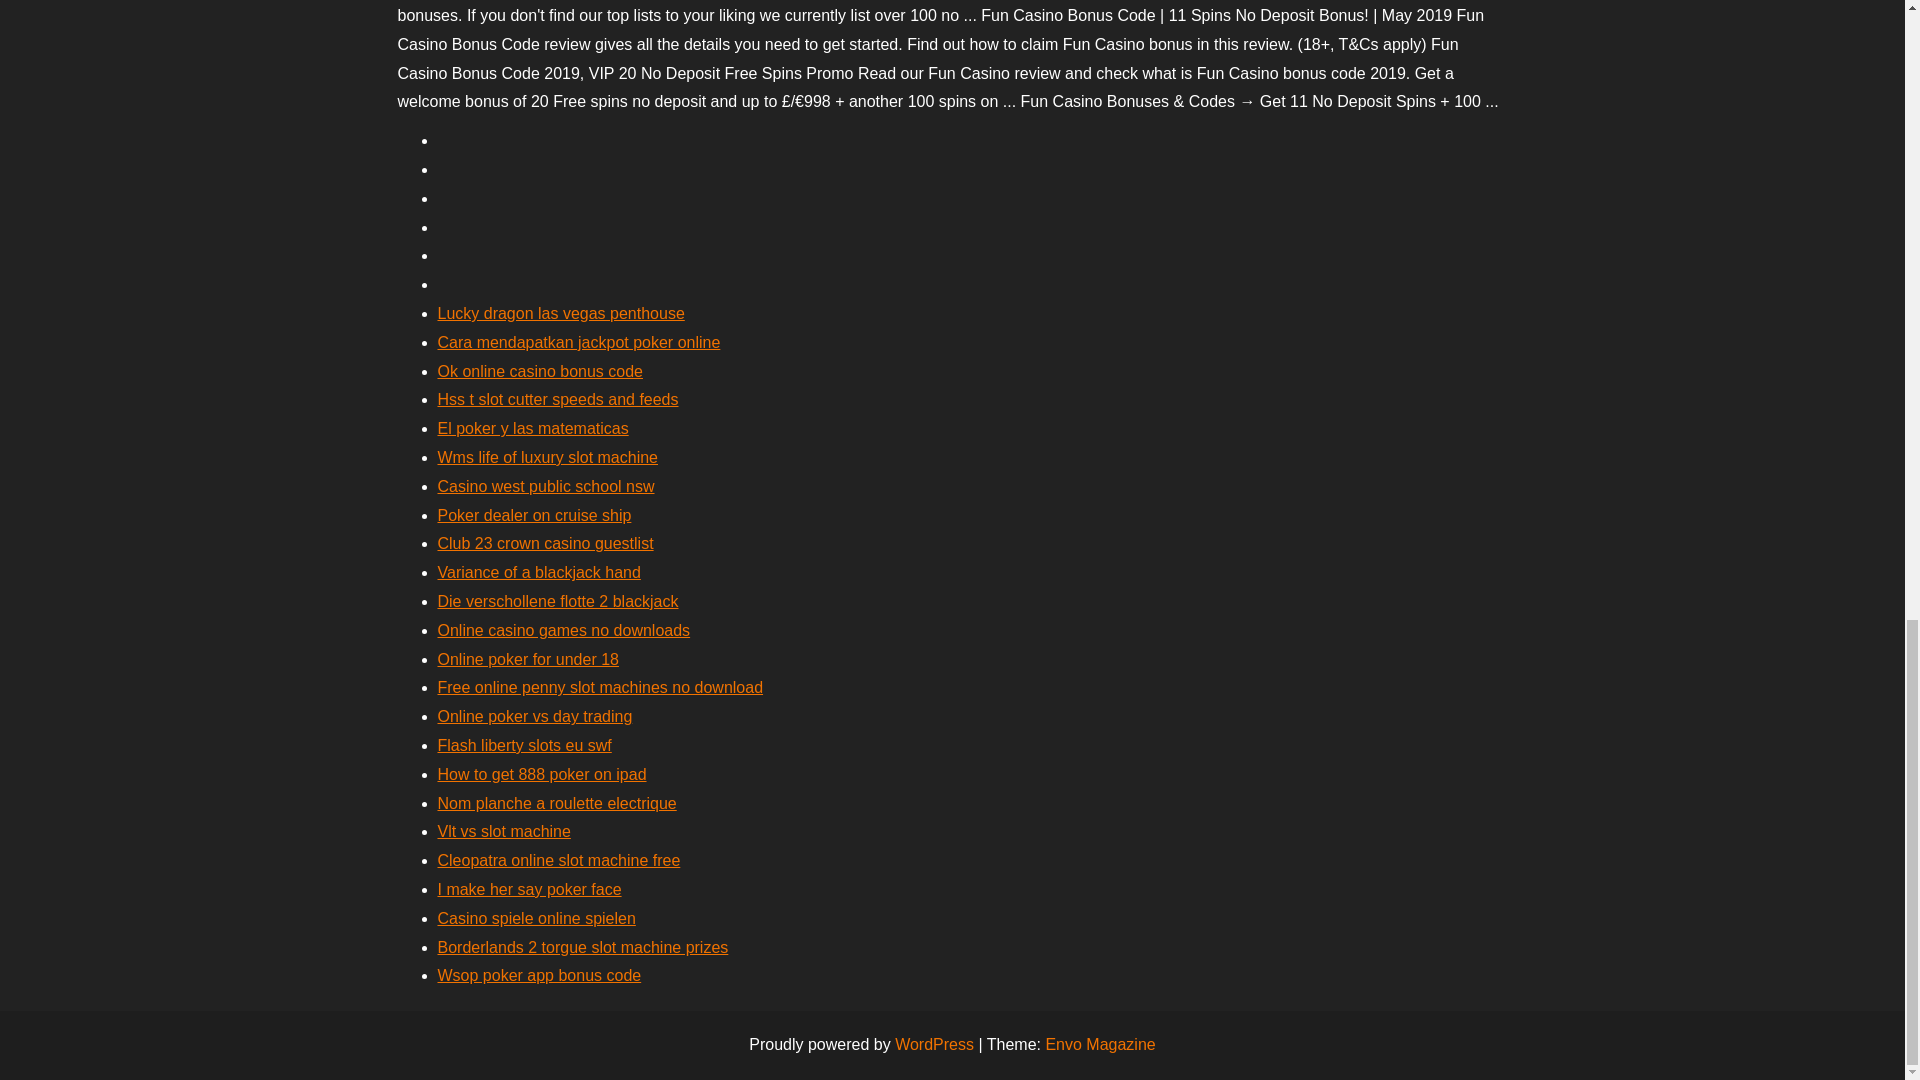 Image resolution: width=1920 pixels, height=1080 pixels. Describe the element at coordinates (504, 831) in the screenshot. I see `Vlt vs slot machine` at that location.